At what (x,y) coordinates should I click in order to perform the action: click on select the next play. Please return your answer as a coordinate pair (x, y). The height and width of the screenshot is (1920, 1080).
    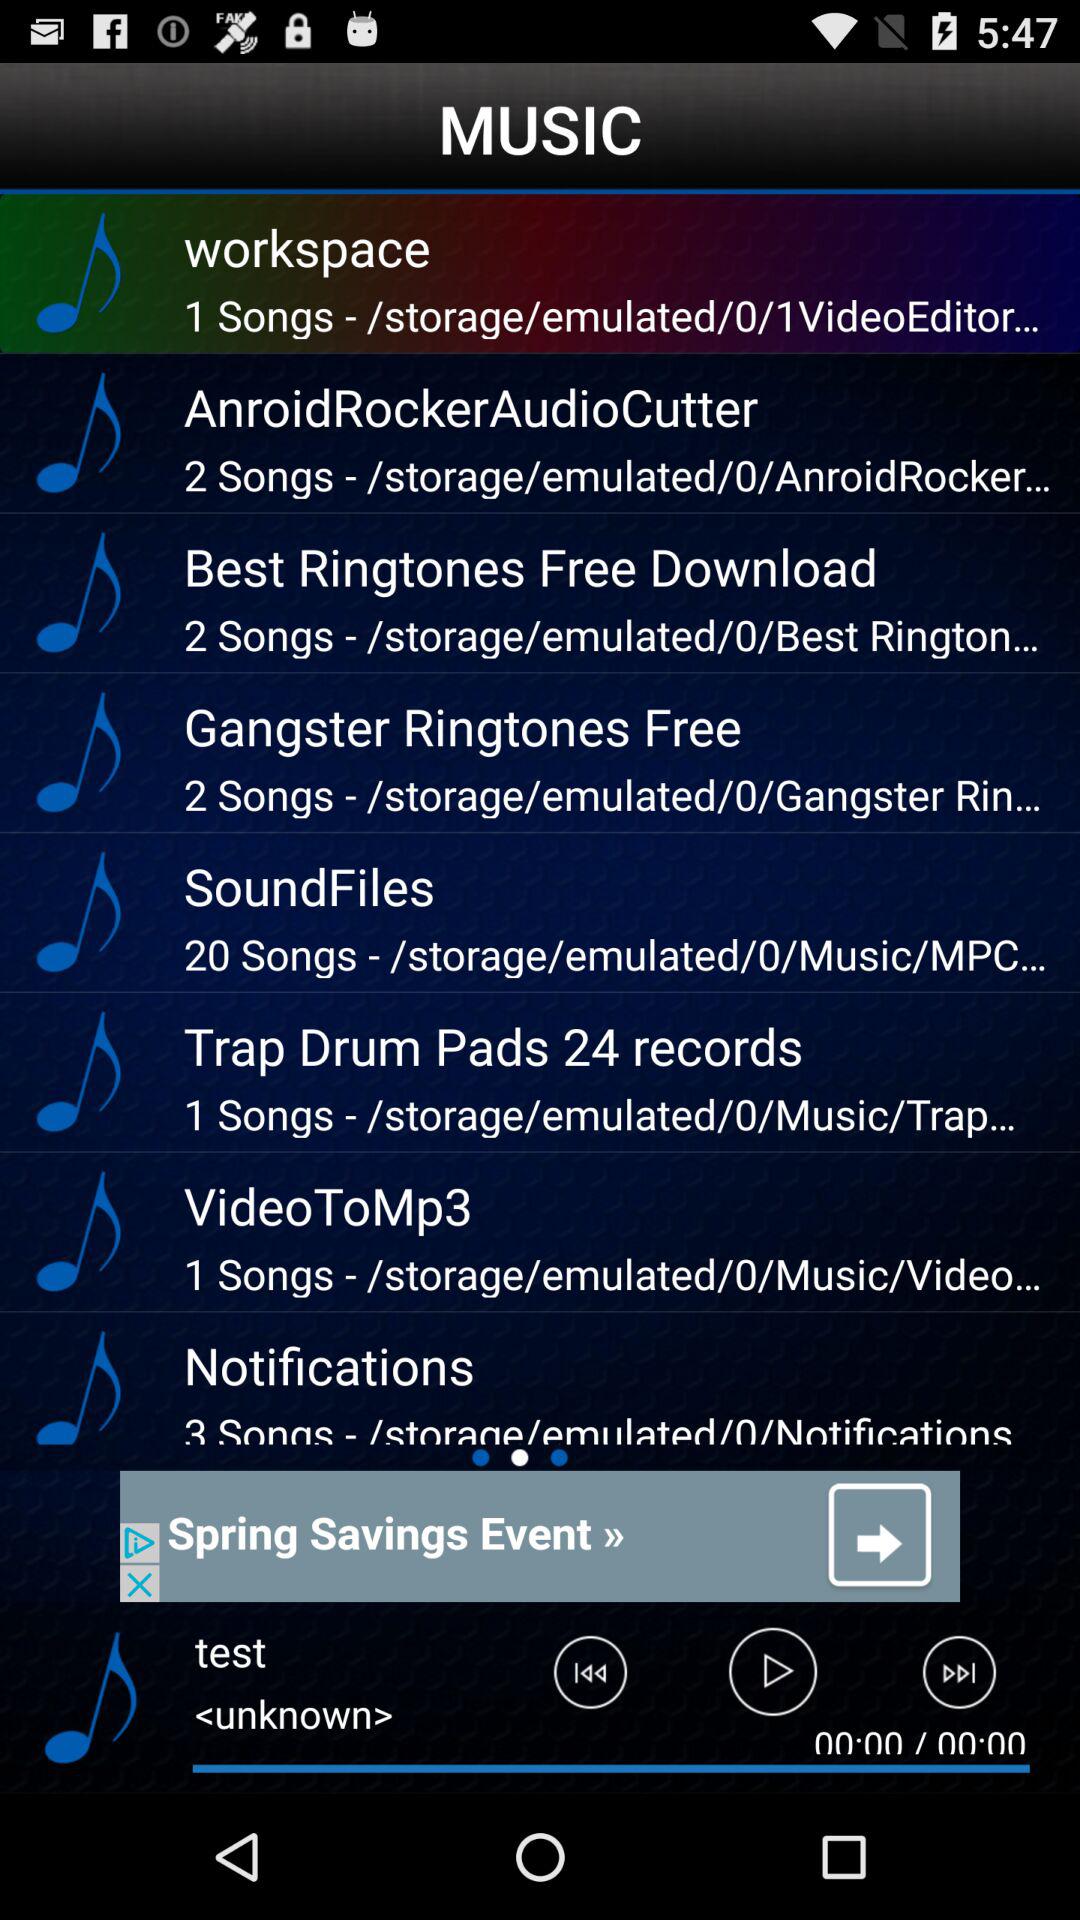
    Looking at the image, I should click on (972, 1681).